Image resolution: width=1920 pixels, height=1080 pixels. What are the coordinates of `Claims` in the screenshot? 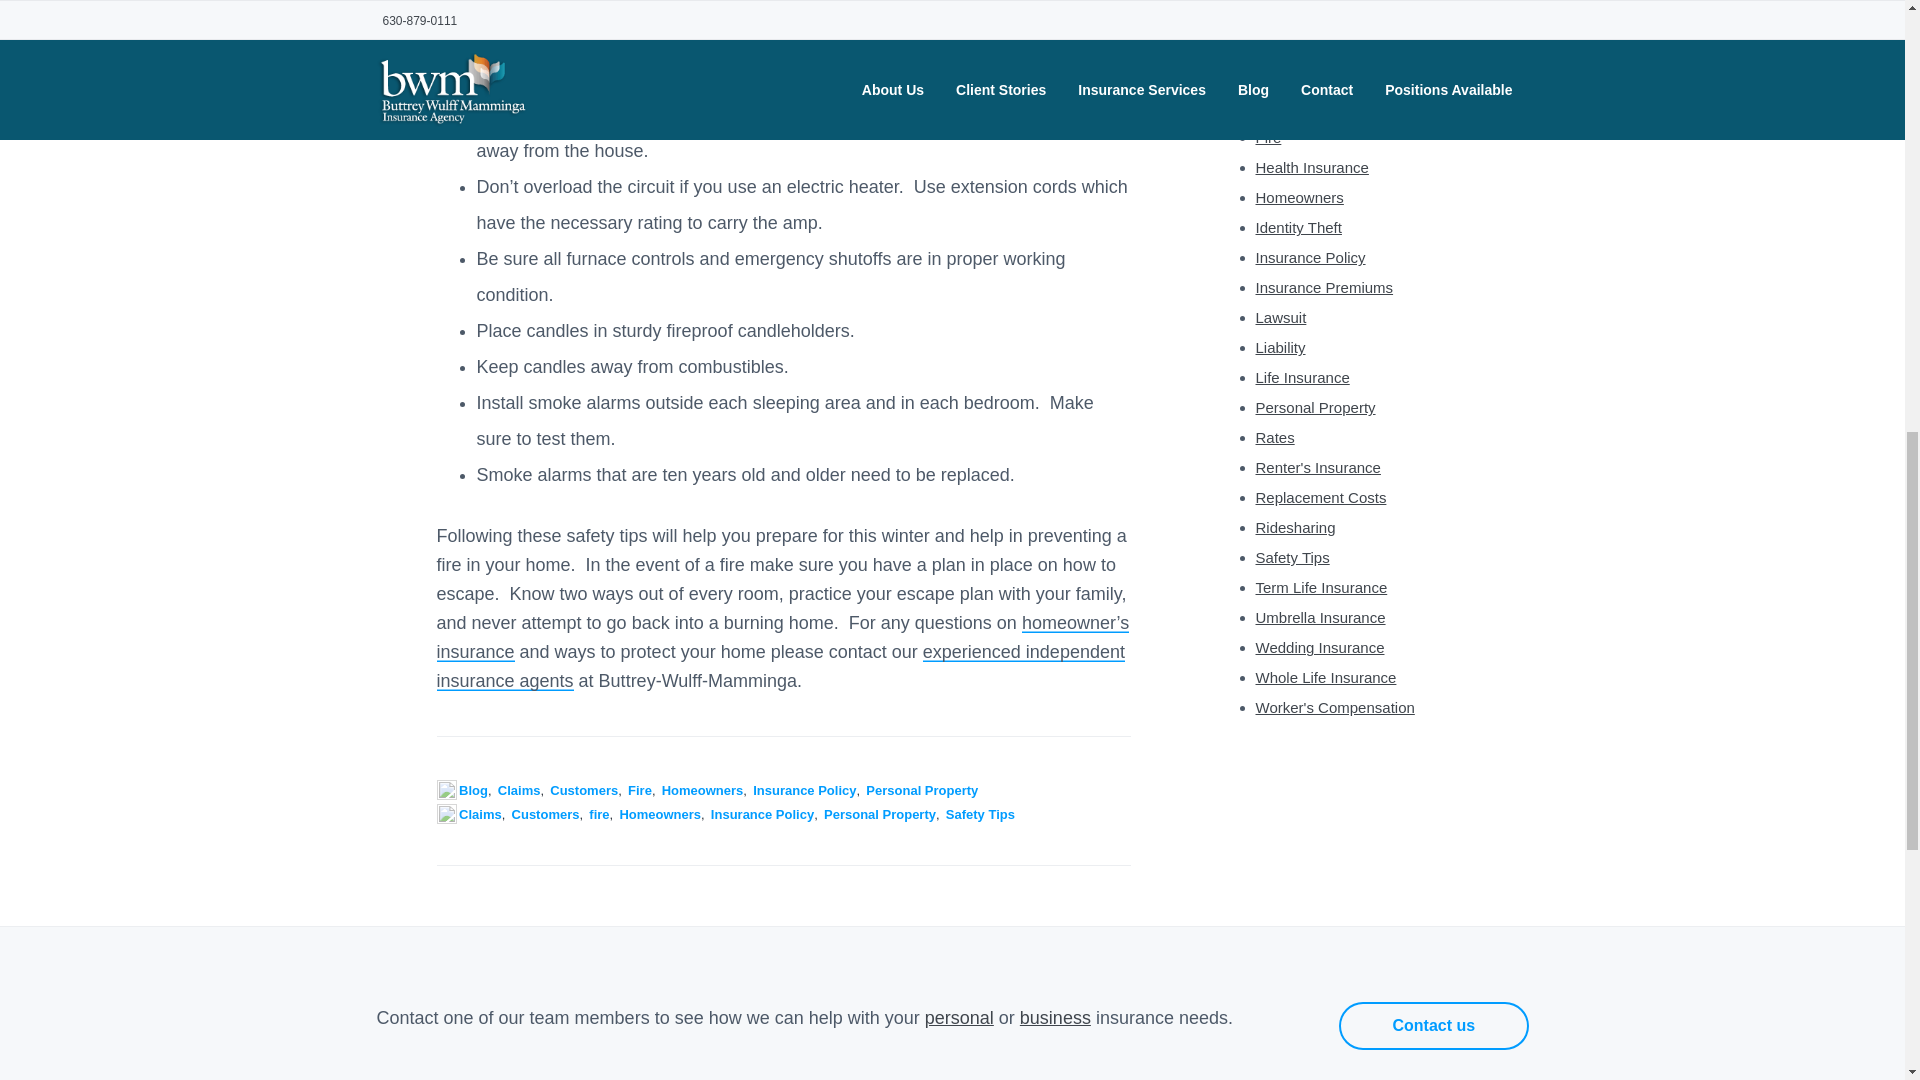 It's located at (1278, 47).